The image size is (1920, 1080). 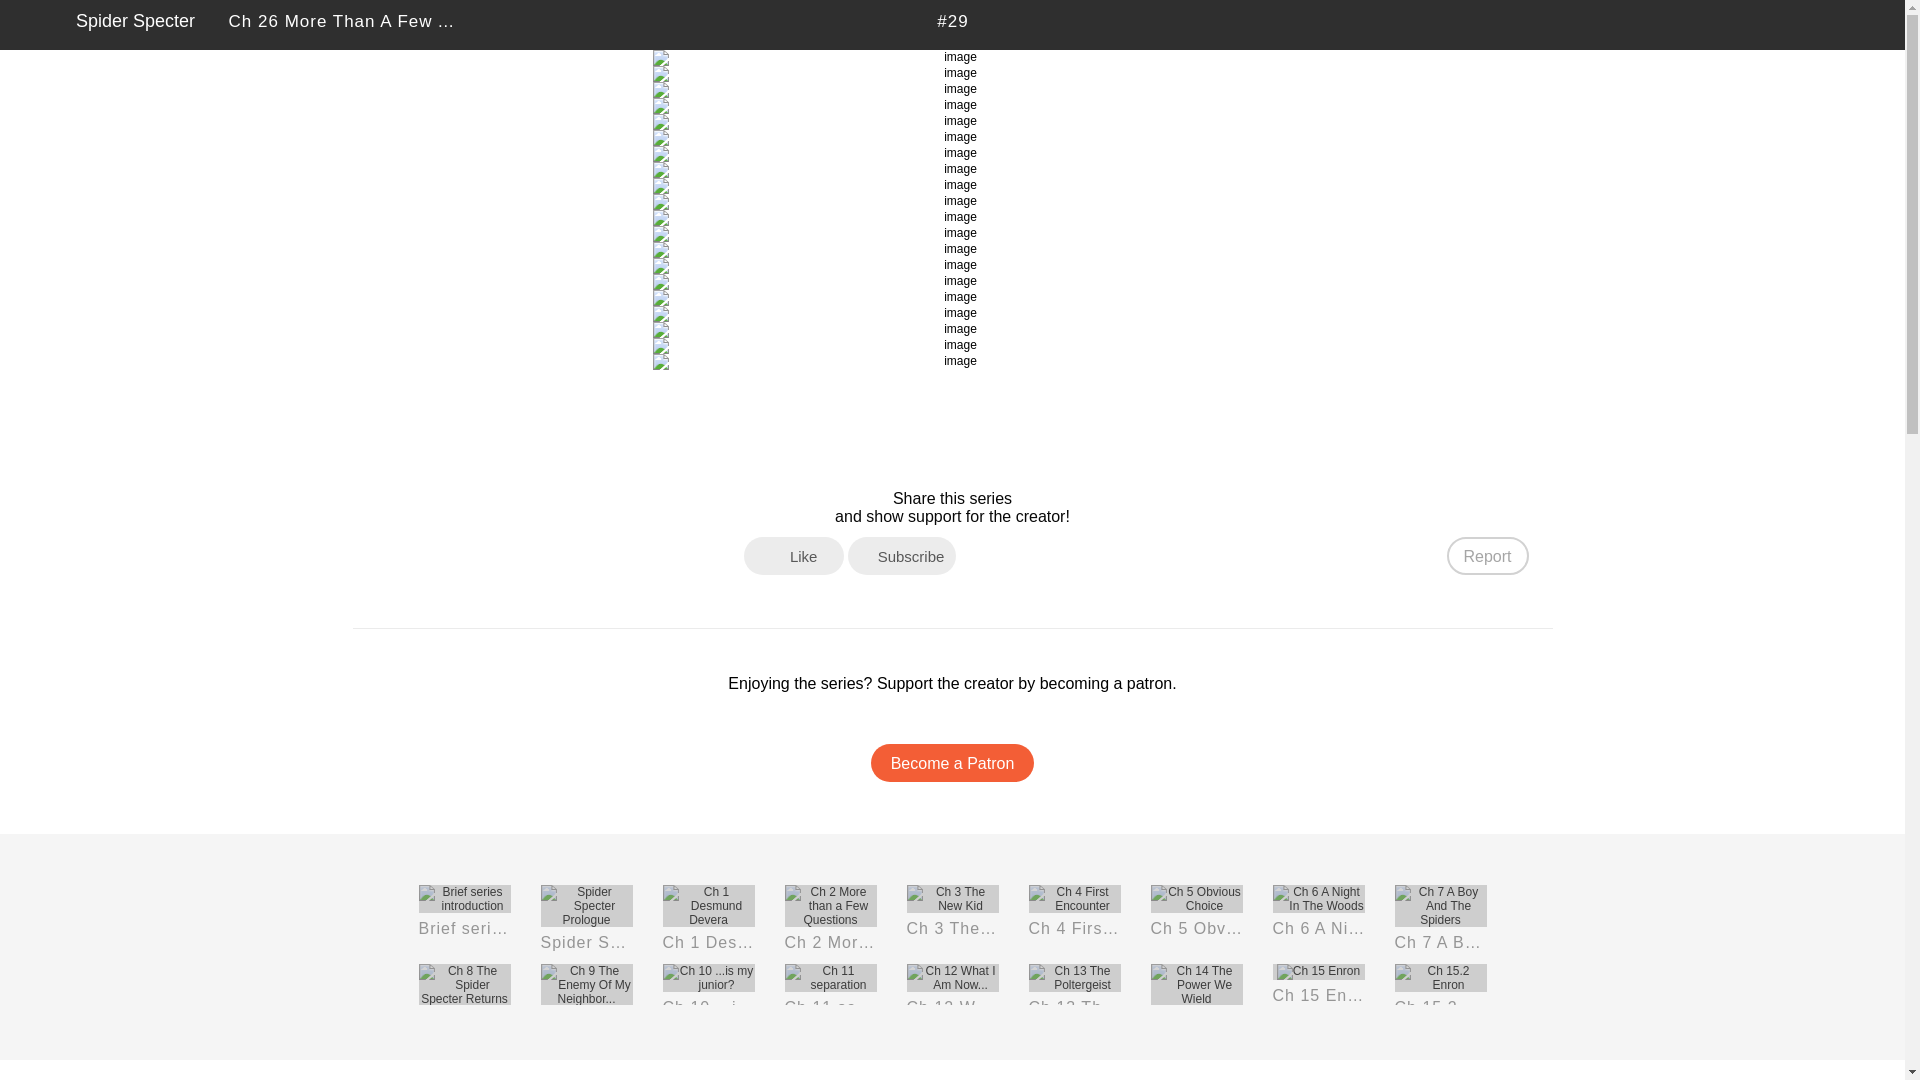 I want to click on Next Episode, so click(x=1002, y=24).